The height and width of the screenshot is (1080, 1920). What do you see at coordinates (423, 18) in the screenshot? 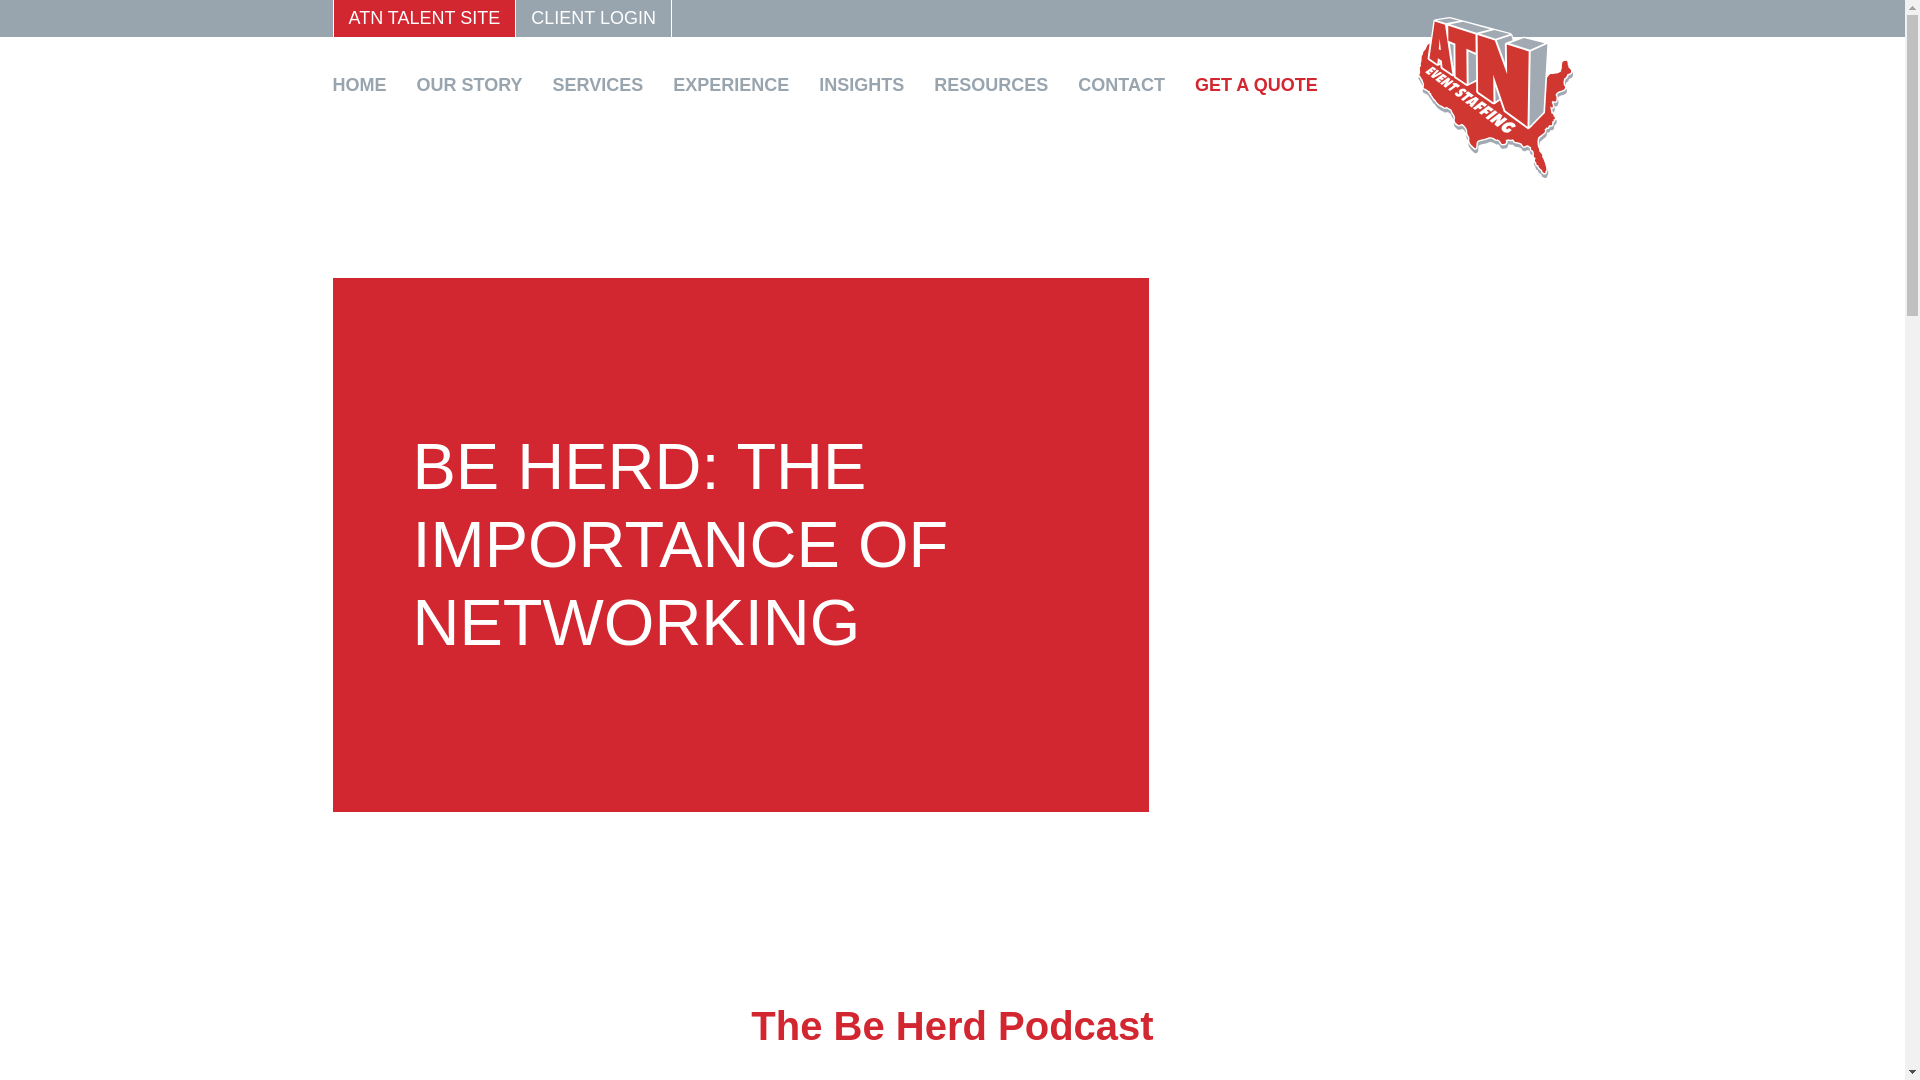
I see `ATN TALENT SITE` at bounding box center [423, 18].